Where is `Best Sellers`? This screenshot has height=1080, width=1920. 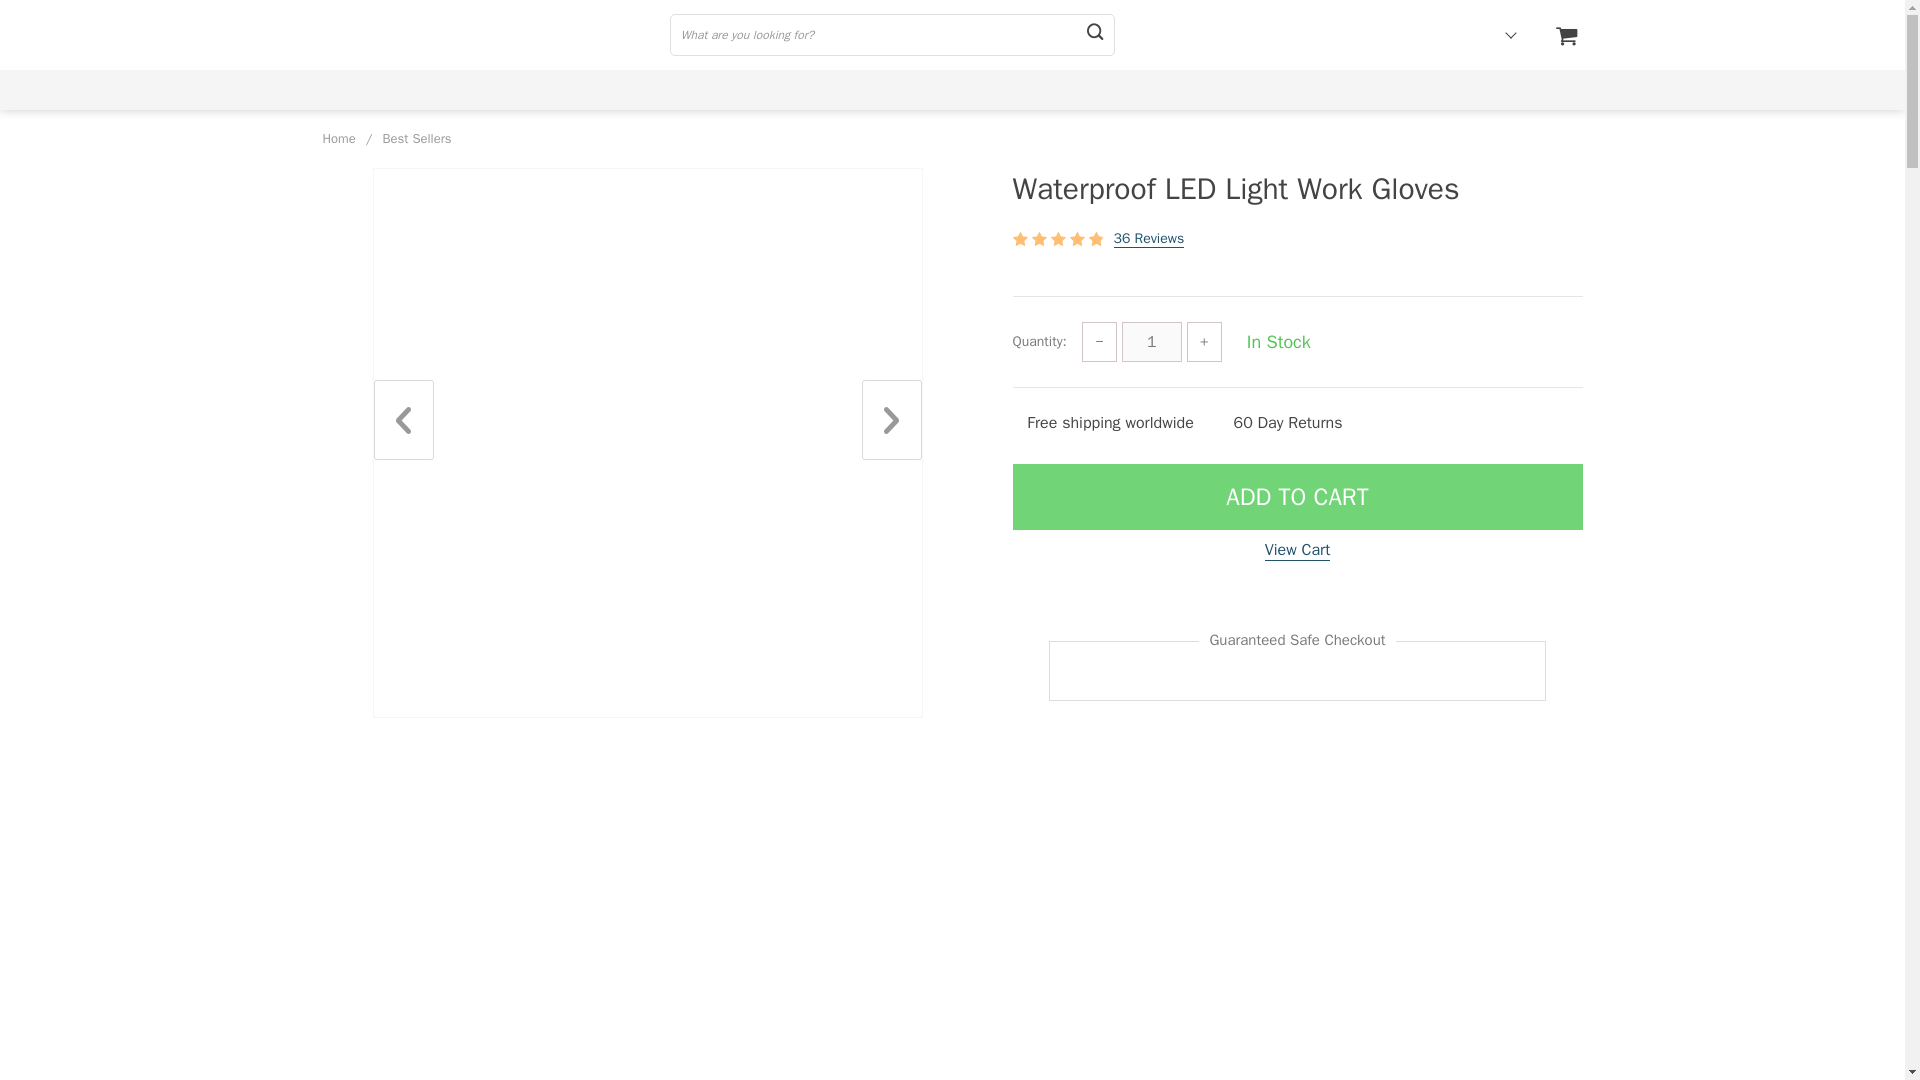 Best Sellers is located at coordinates (416, 138).